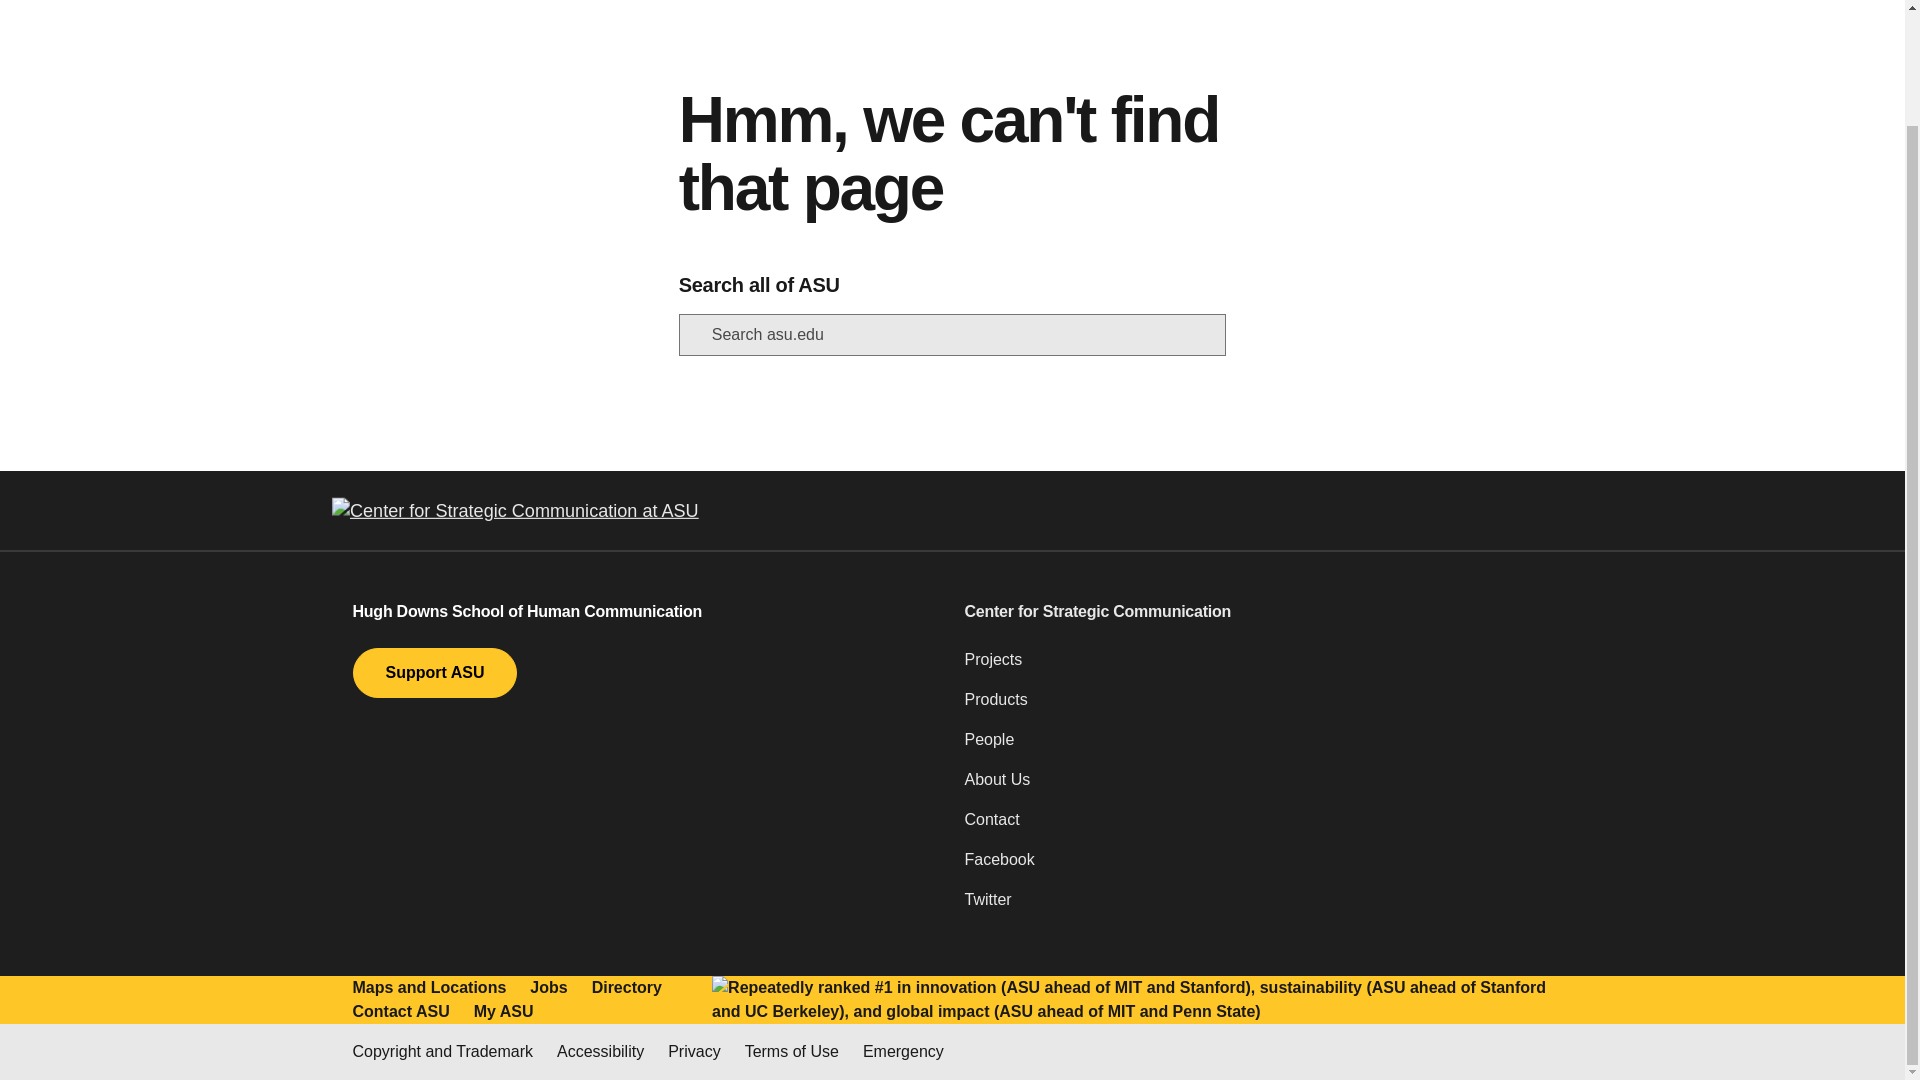 This screenshot has width=1920, height=1080. Describe the element at coordinates (694, 1052) in the screenshot. I see `Privacy` at that location.